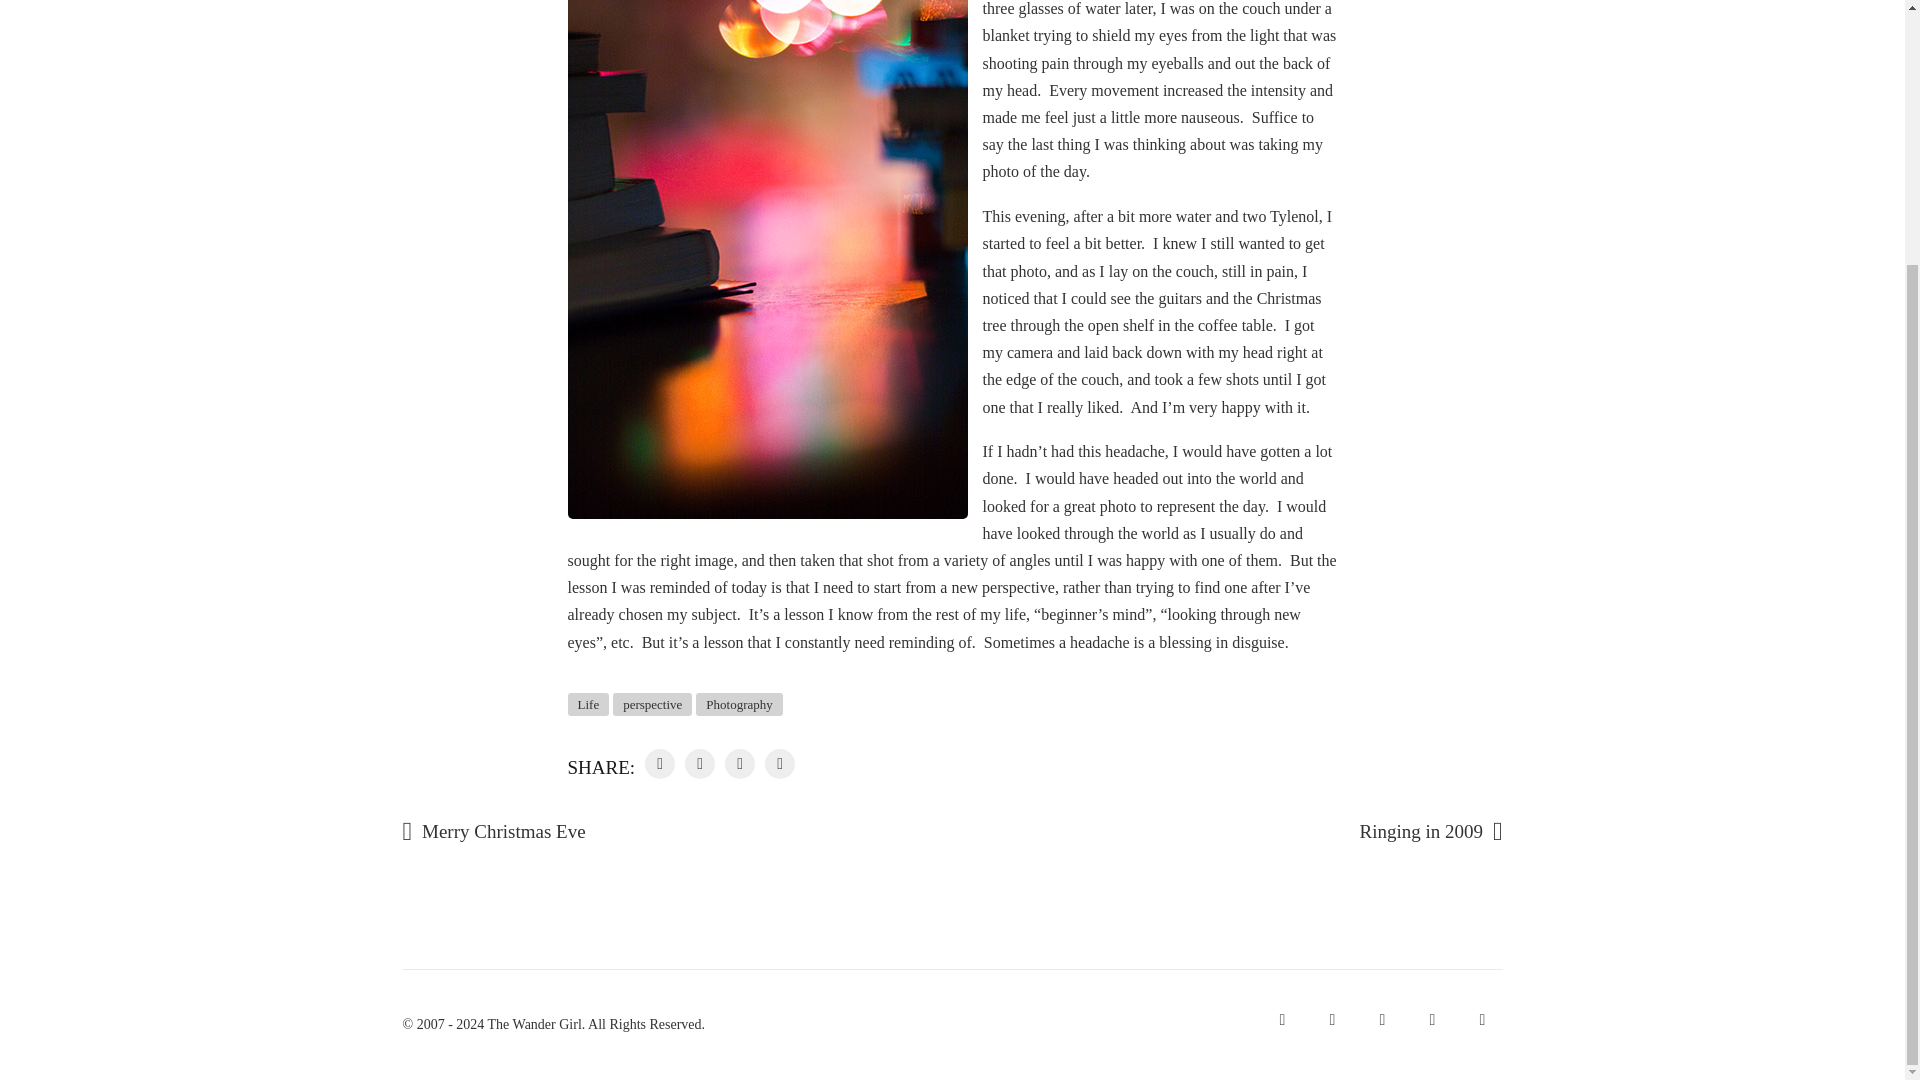  What do you see at coordinates (1331, 1020) in the screenshot?
I see `Mastodon` at bounding box center [1331, 1020].